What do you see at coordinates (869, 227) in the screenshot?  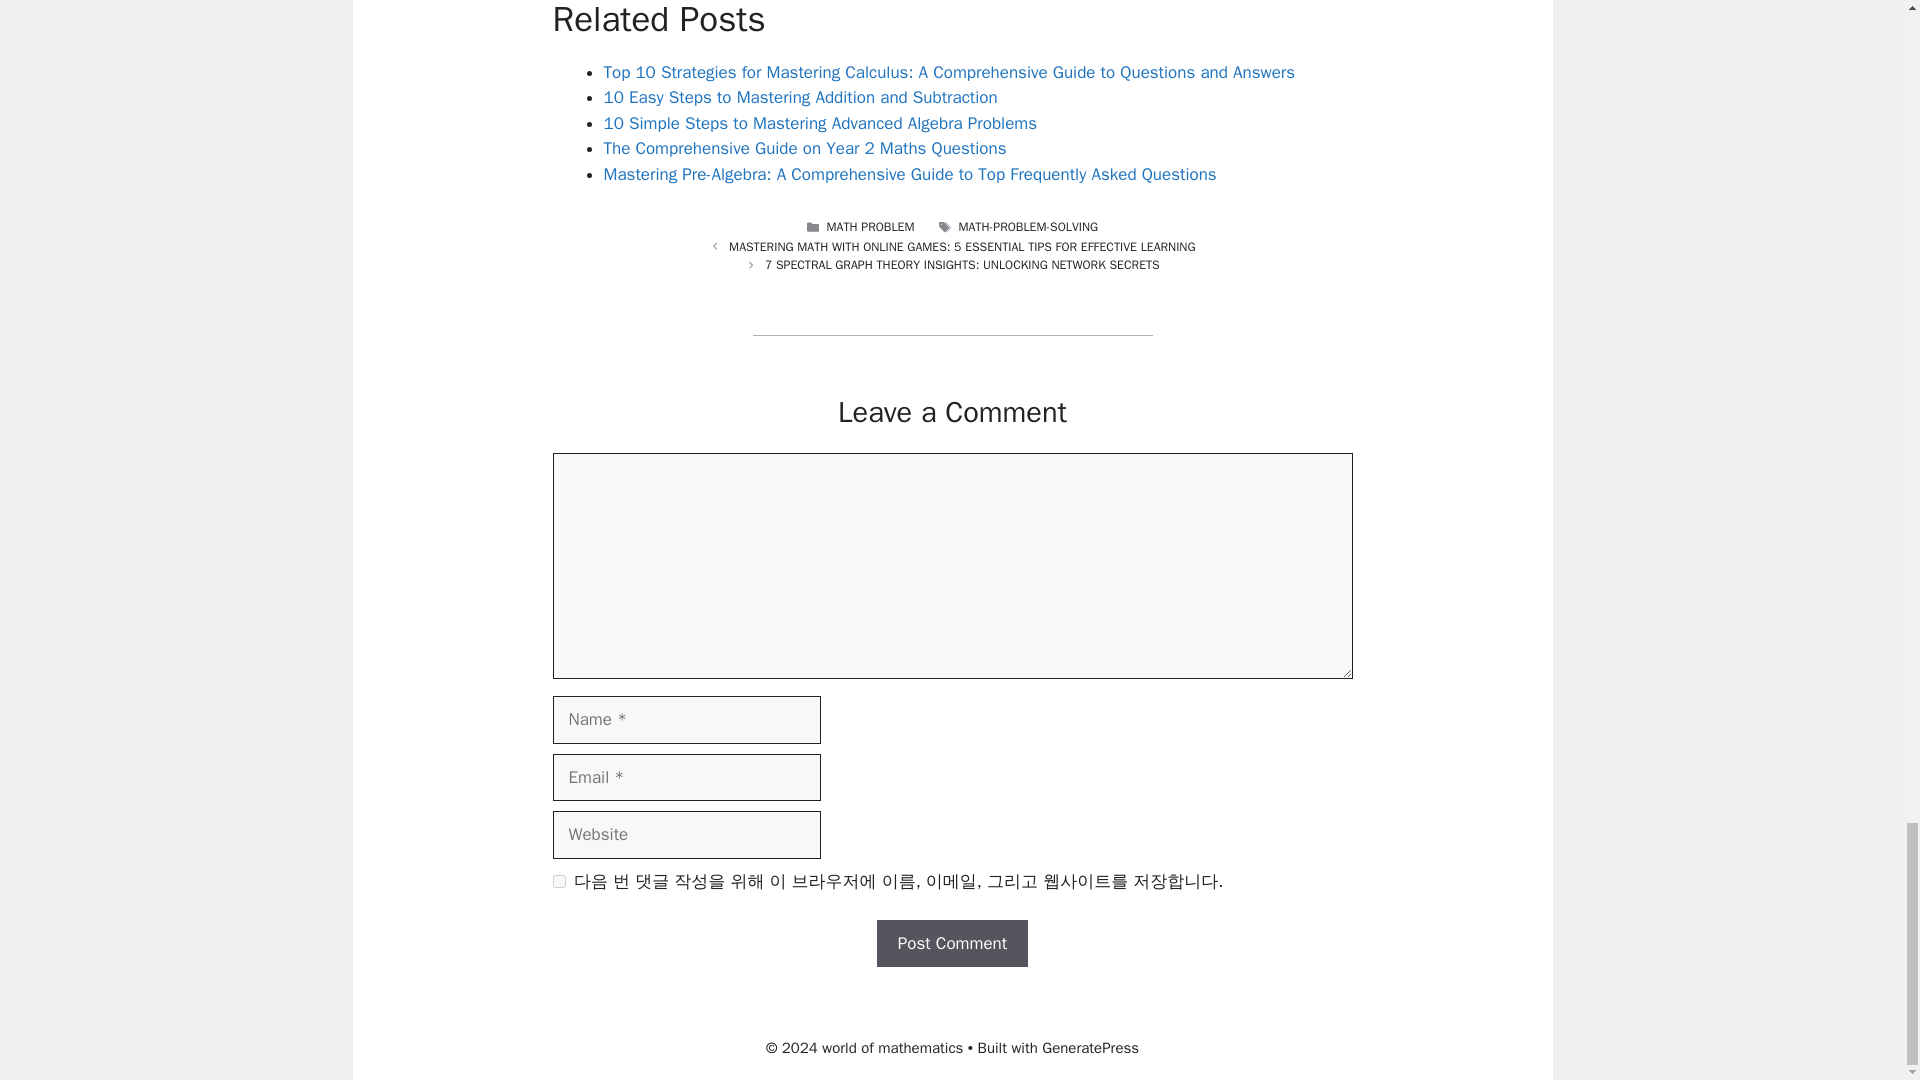 I see `MATH PROBLEM` at bounding box center [869, 227].